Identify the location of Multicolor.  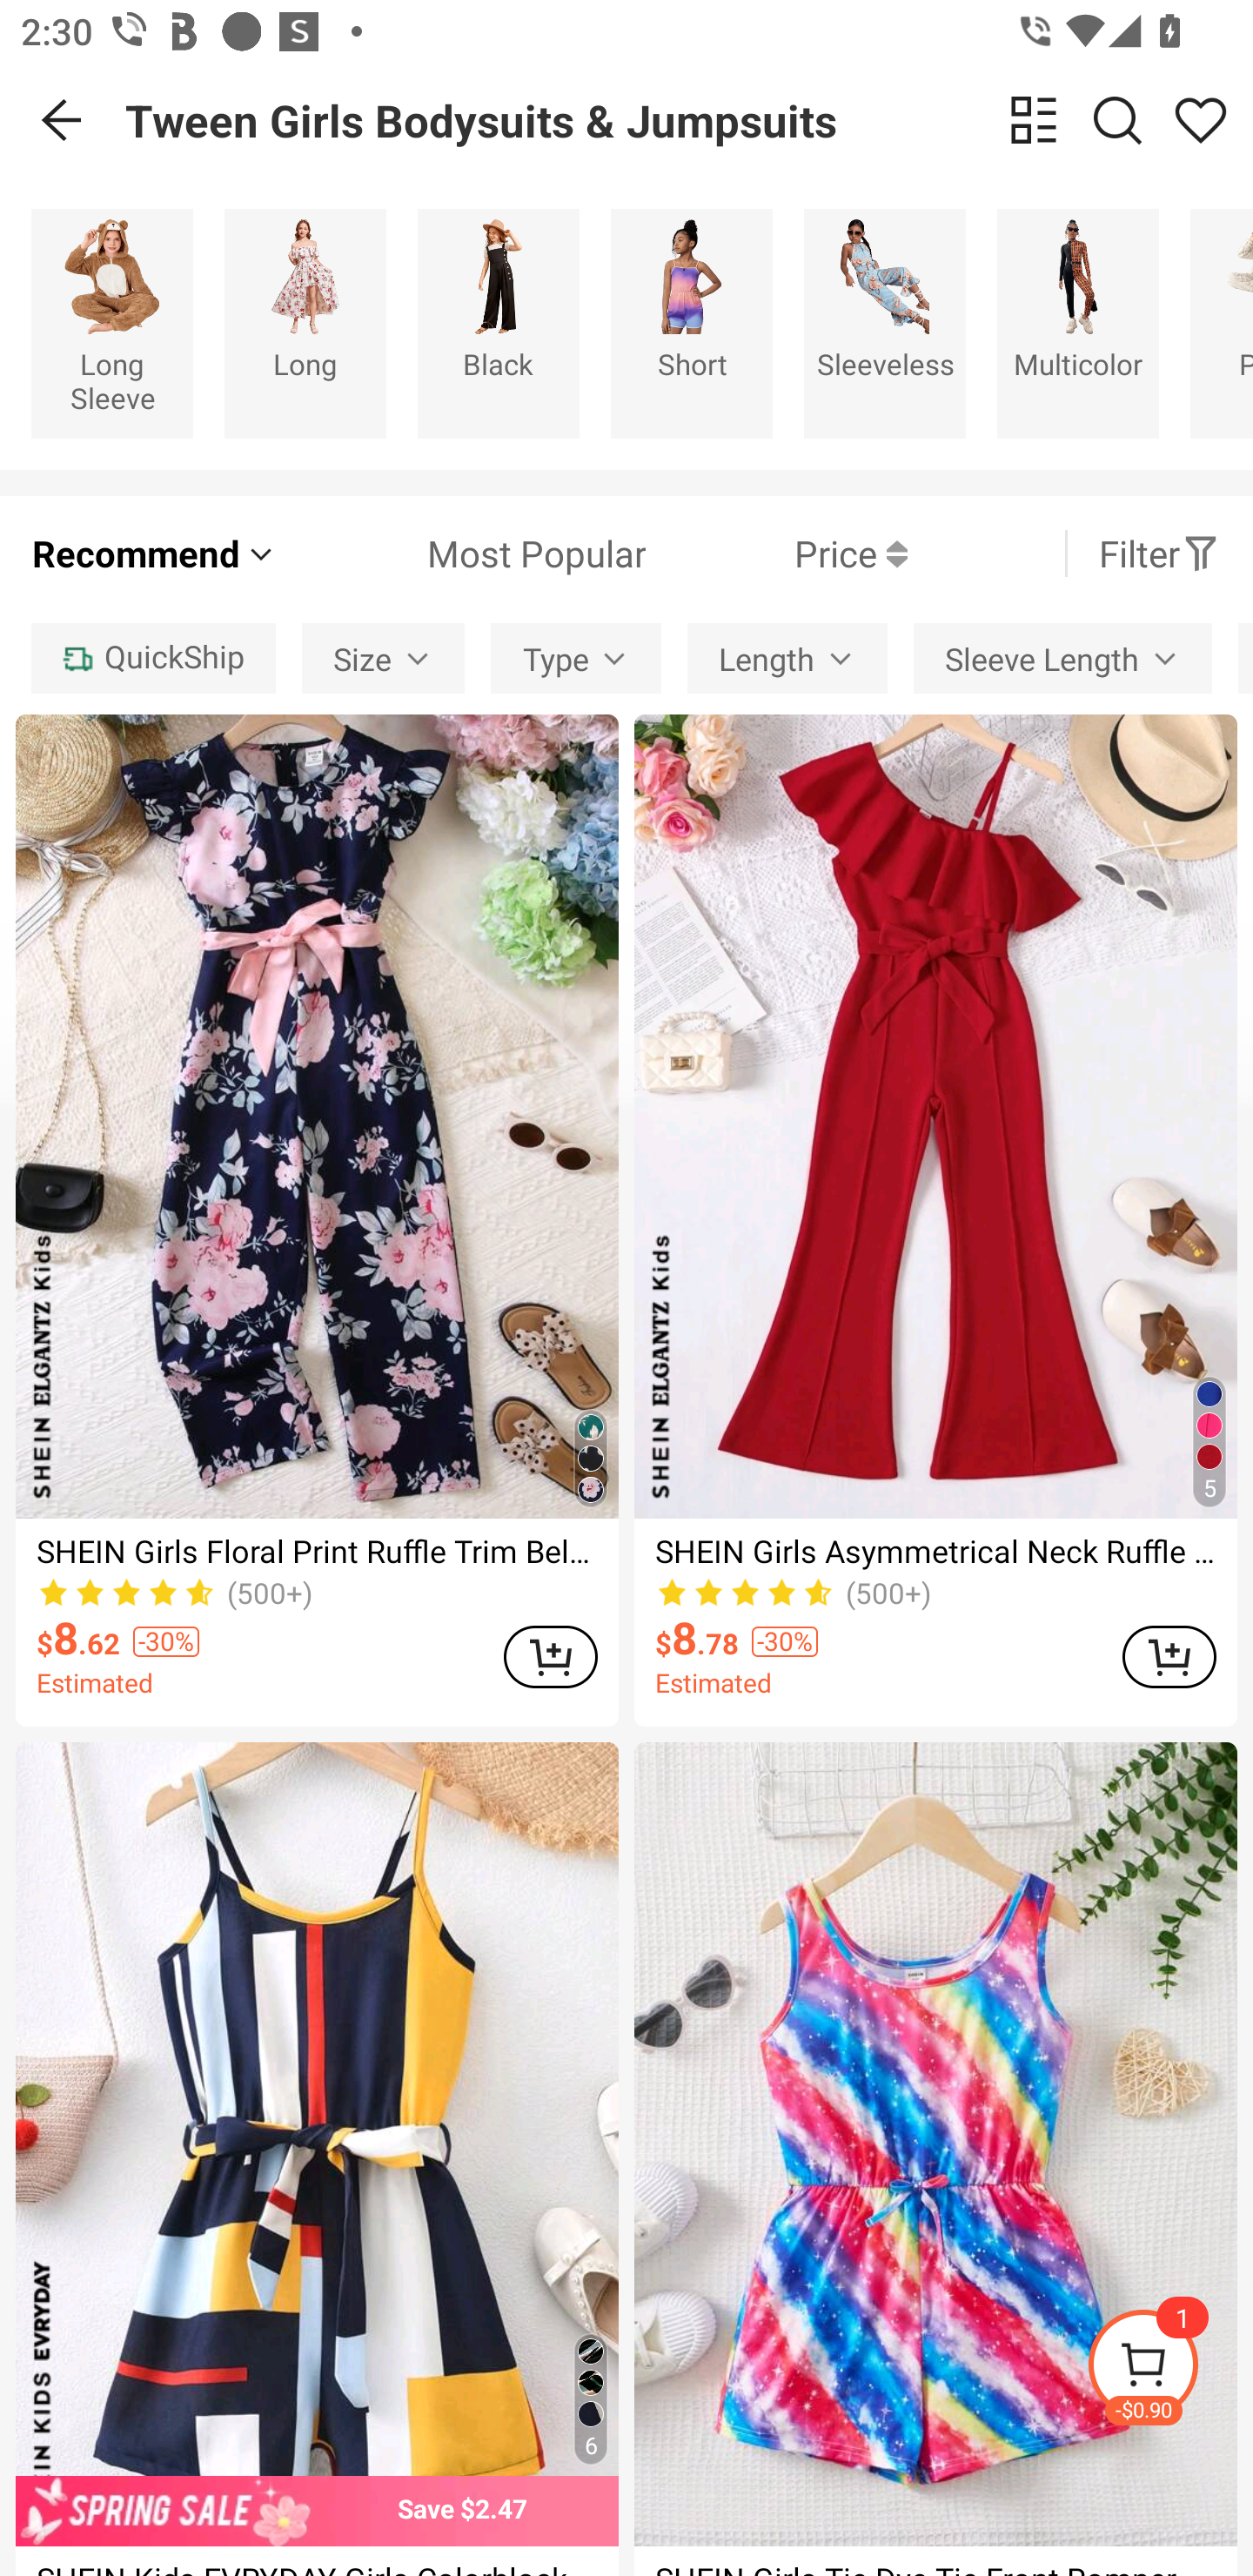
(1078, 323).